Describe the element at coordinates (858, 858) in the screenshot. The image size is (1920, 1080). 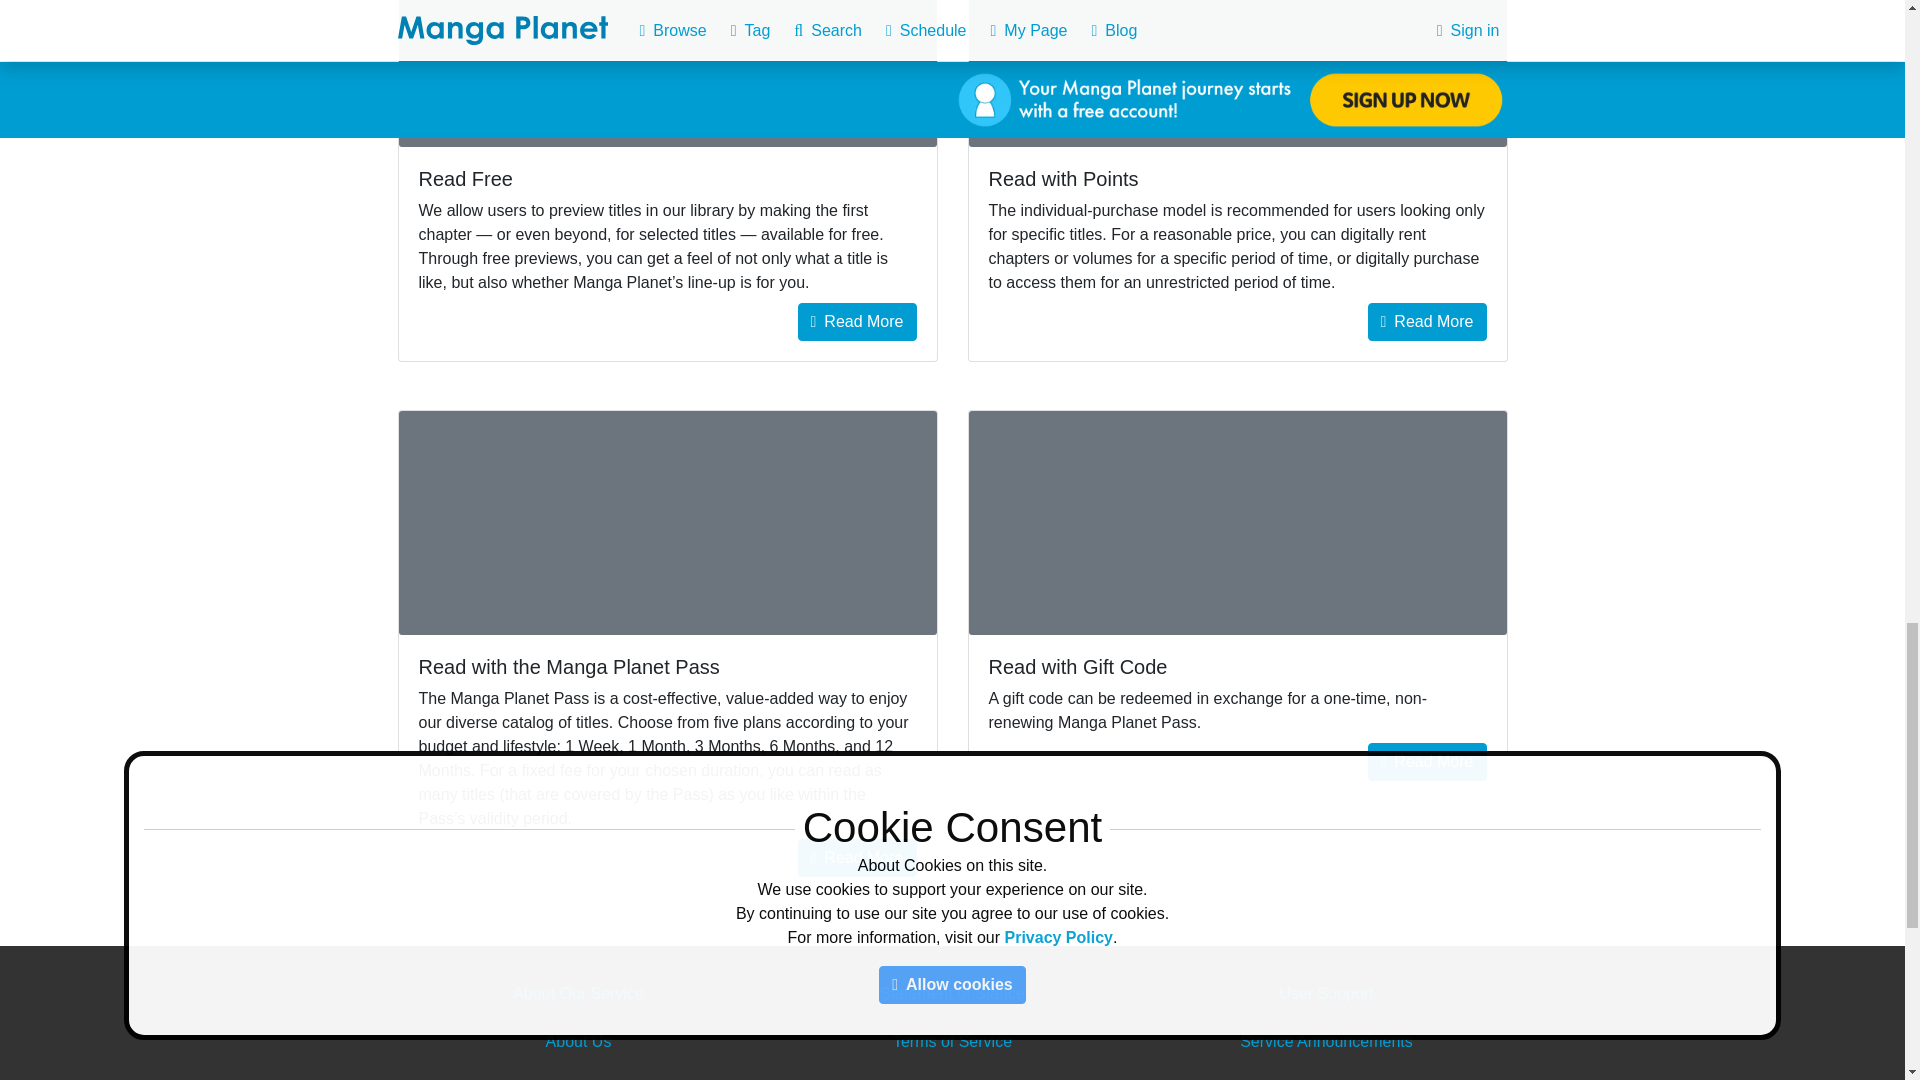
I see `Read More` at that location.